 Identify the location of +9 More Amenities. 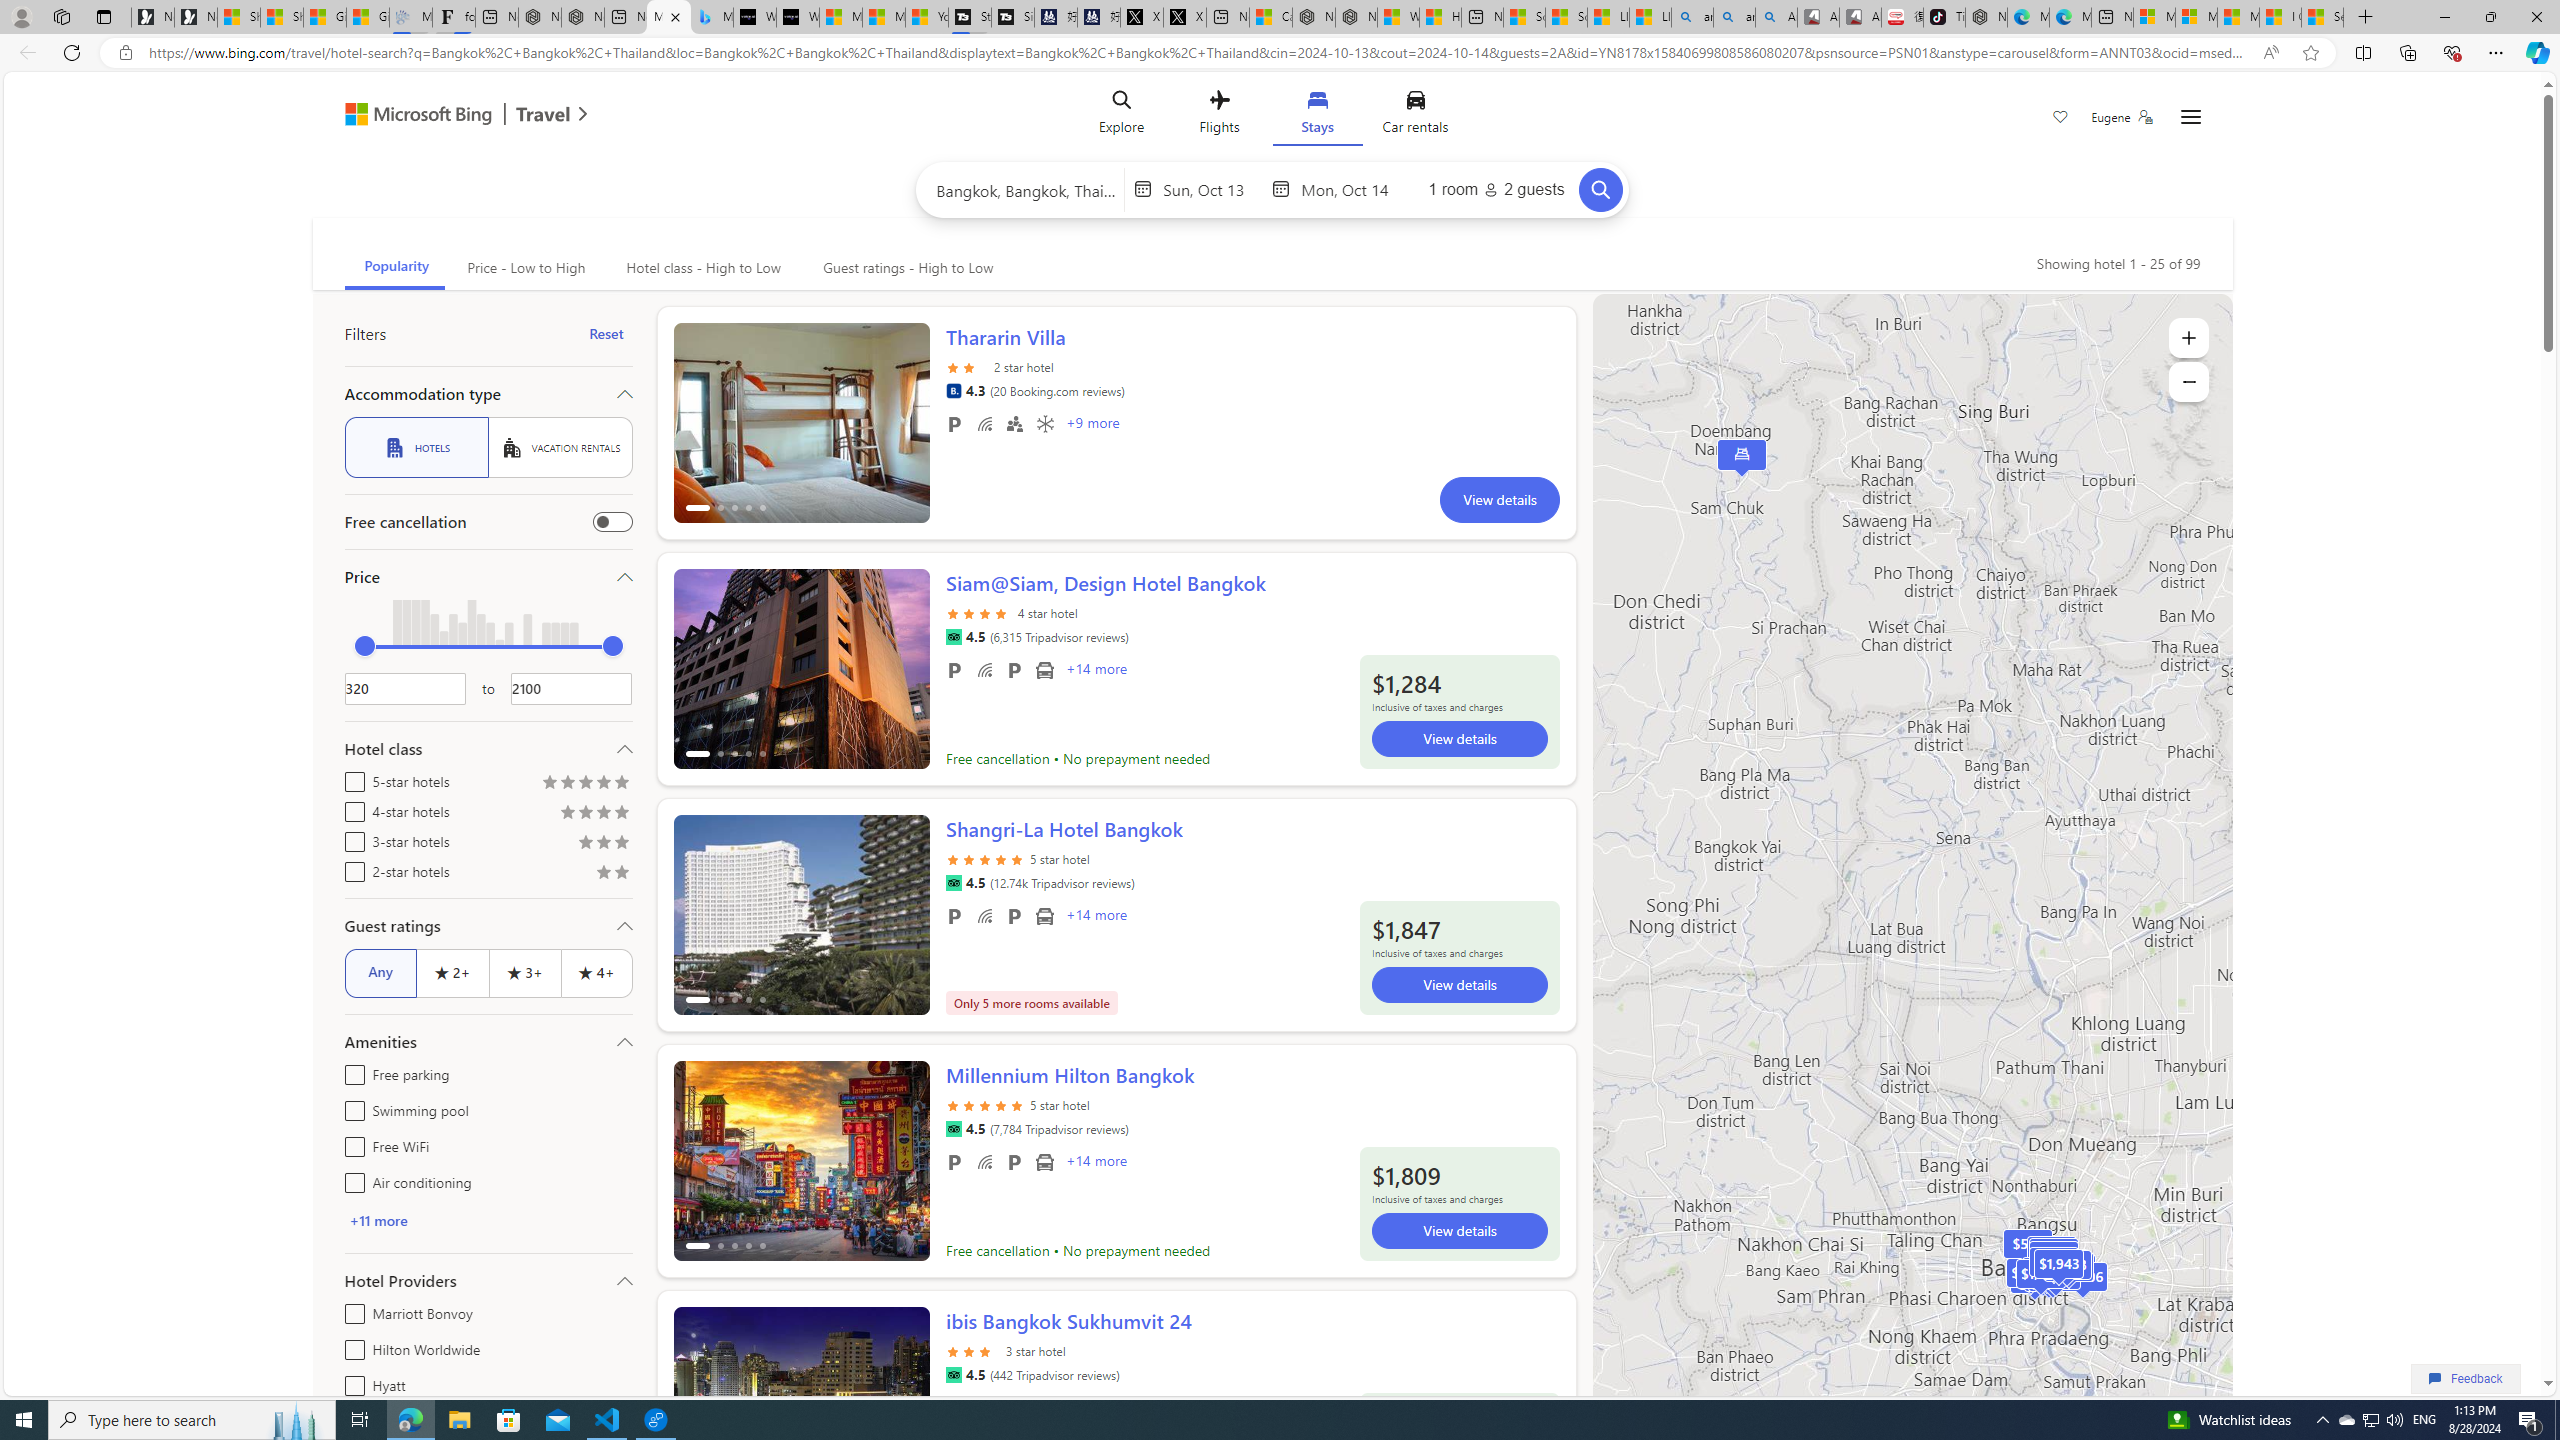
(1092, 425).